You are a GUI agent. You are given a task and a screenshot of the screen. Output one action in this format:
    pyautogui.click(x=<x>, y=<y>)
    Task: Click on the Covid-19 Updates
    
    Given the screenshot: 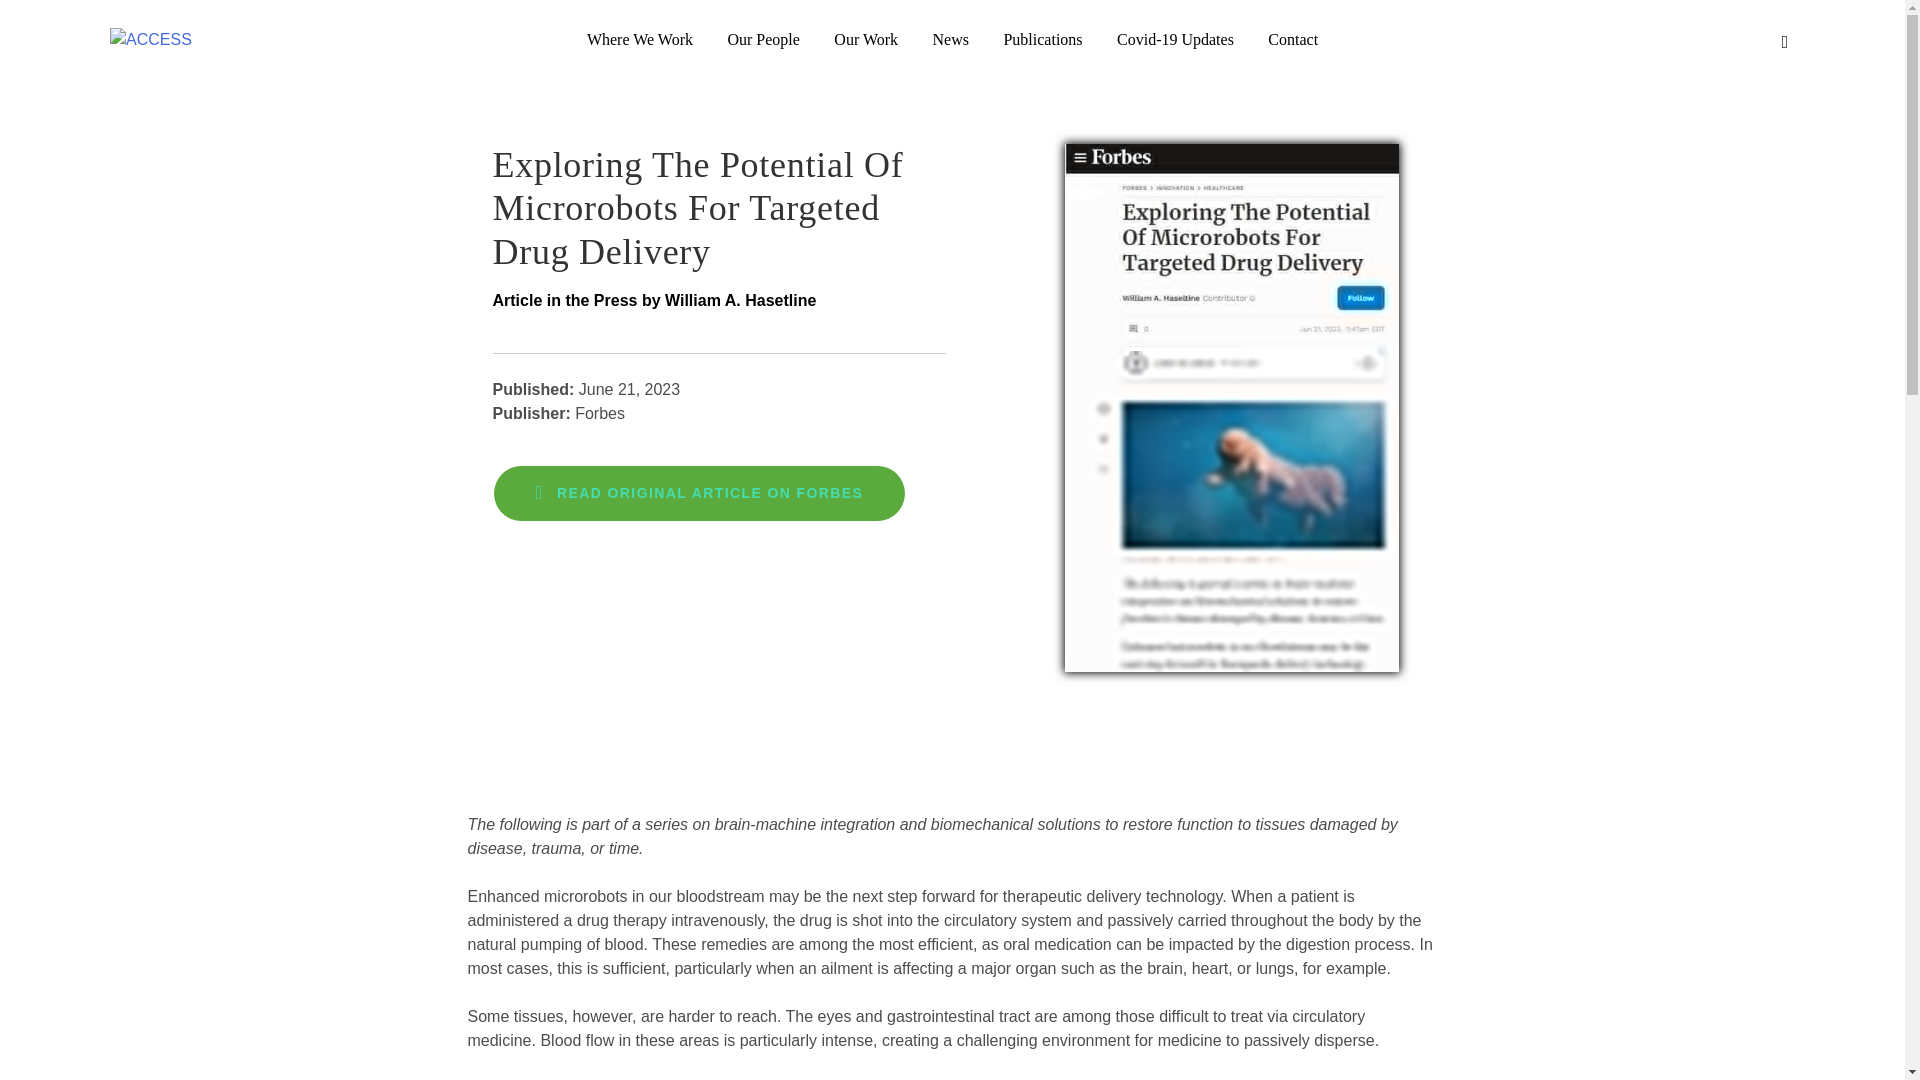 What is the action you would take?
    pyautogui.click(x=1176, y=39)
    